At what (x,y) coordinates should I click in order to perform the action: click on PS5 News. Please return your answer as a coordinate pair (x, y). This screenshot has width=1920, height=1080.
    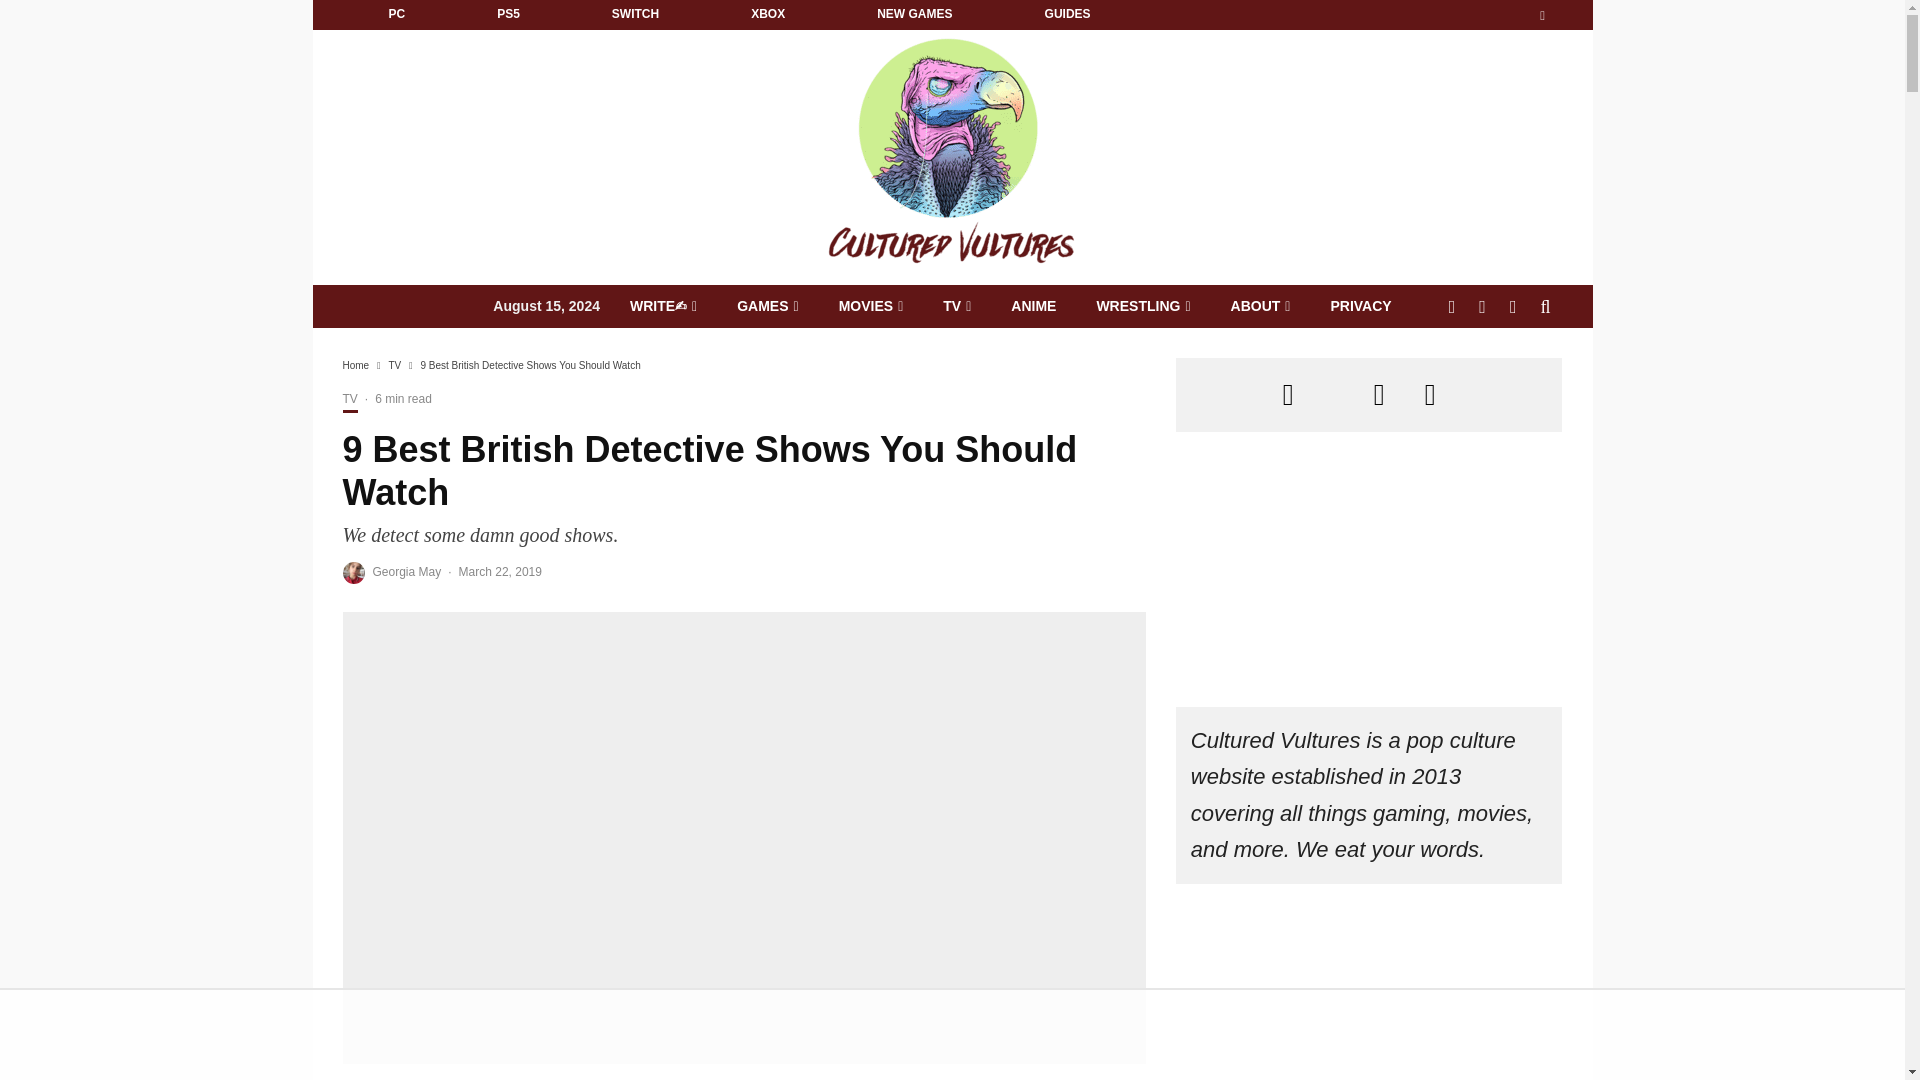
    Looking at the image, I should click on (508, 15).